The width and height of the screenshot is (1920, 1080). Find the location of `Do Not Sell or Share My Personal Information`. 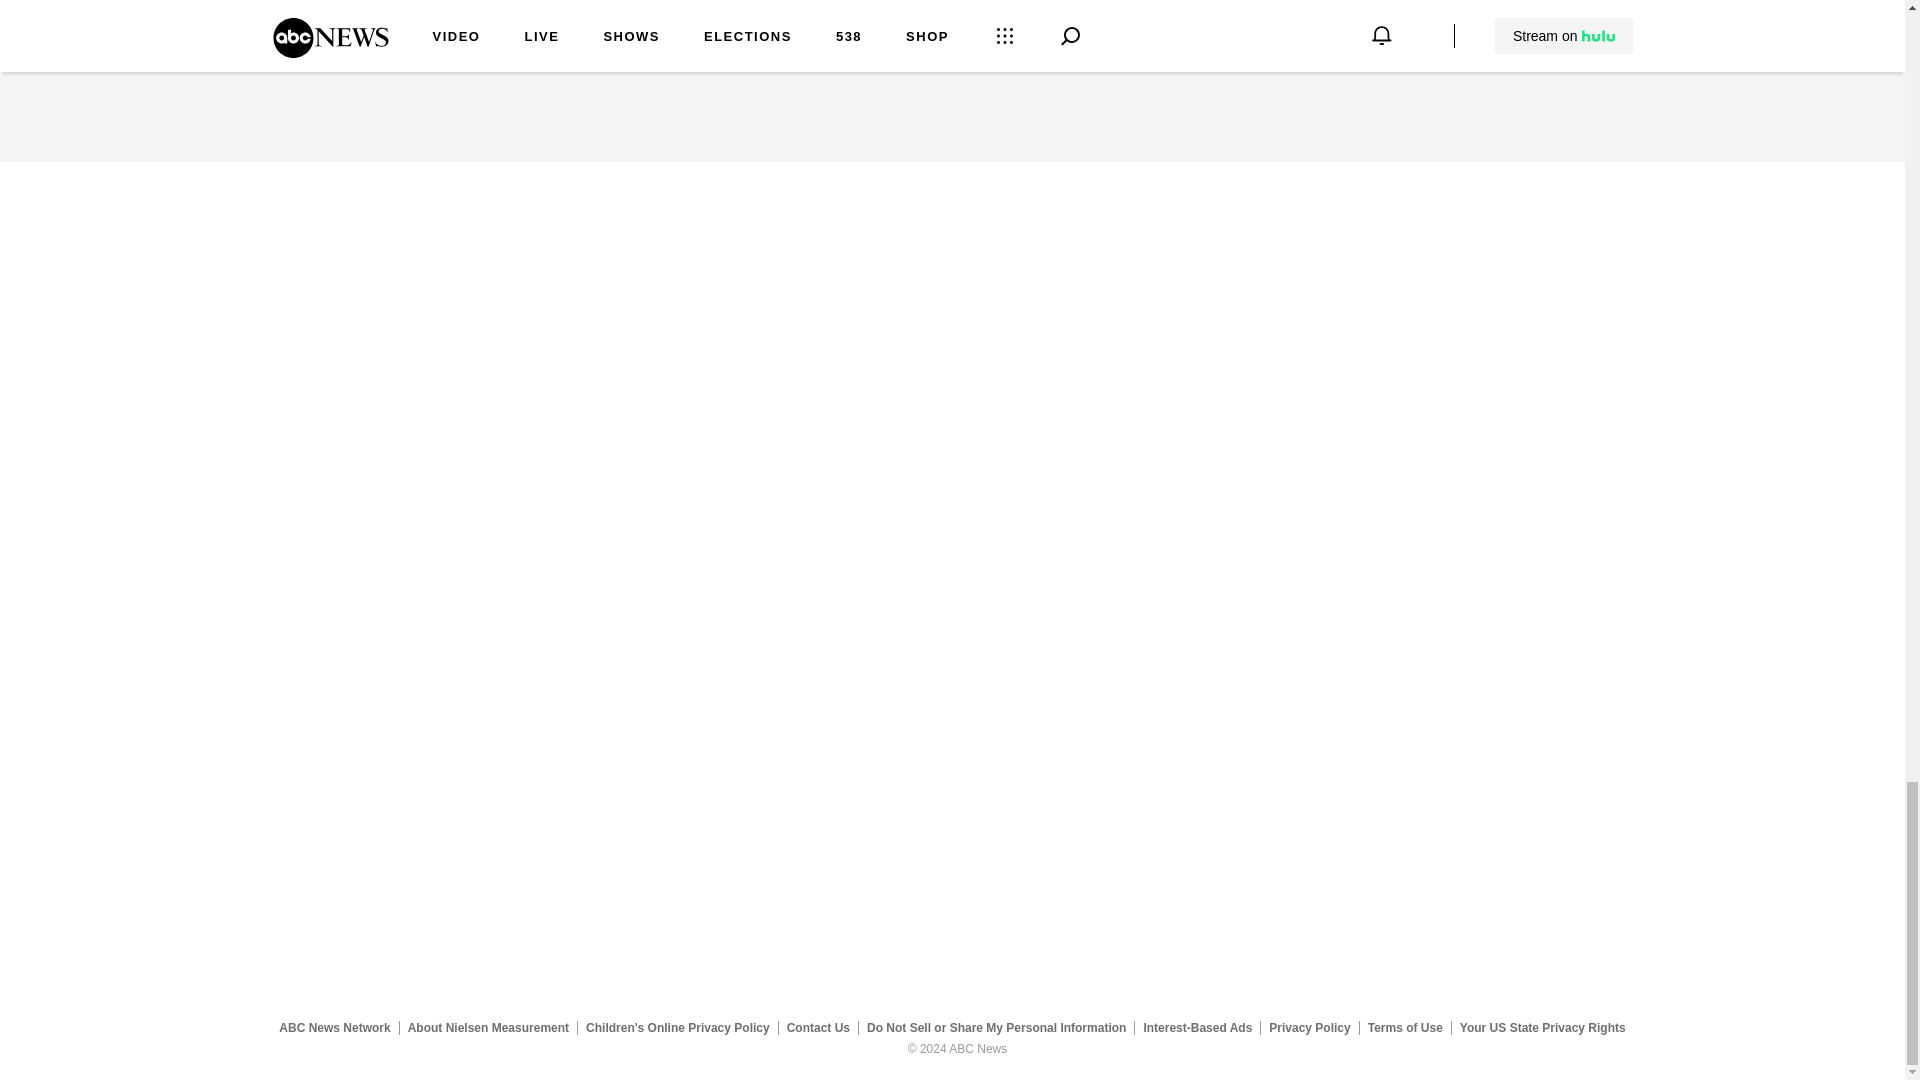

Do Not Sell or Share My Personal Information is located at coordinates (996, 1027).